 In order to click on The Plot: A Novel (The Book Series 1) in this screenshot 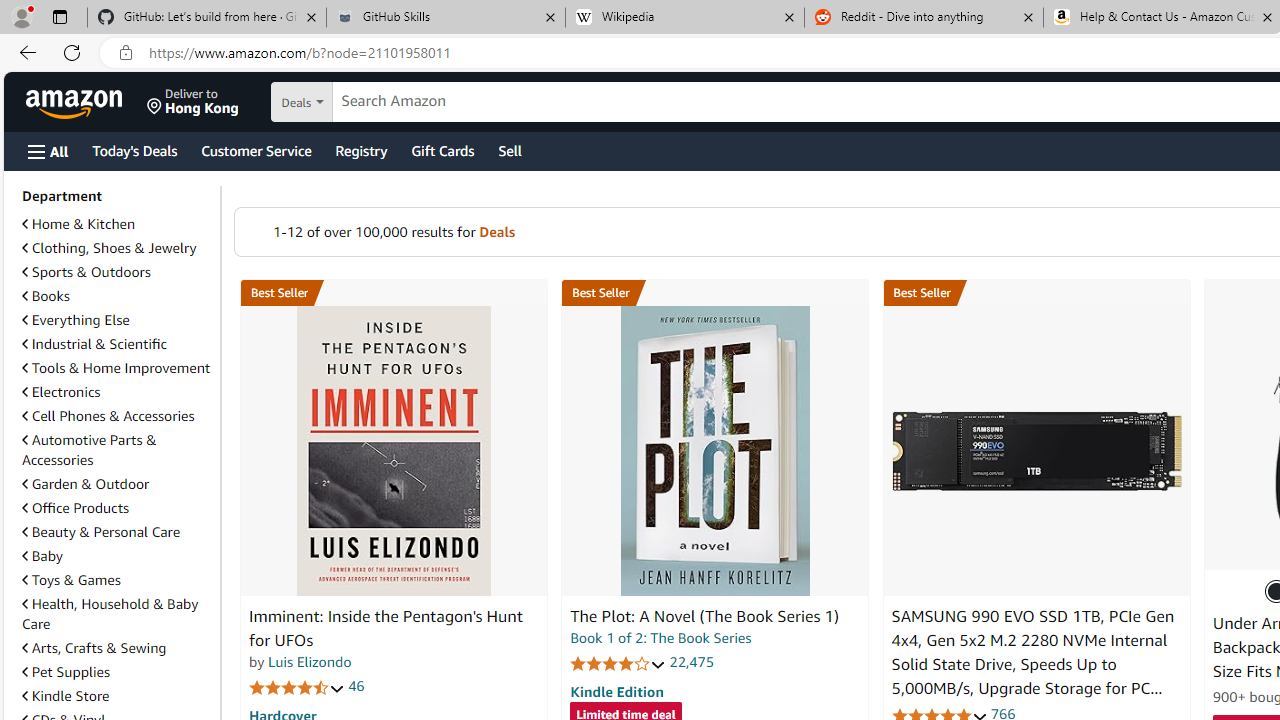, I will do `click(714, 451)`.